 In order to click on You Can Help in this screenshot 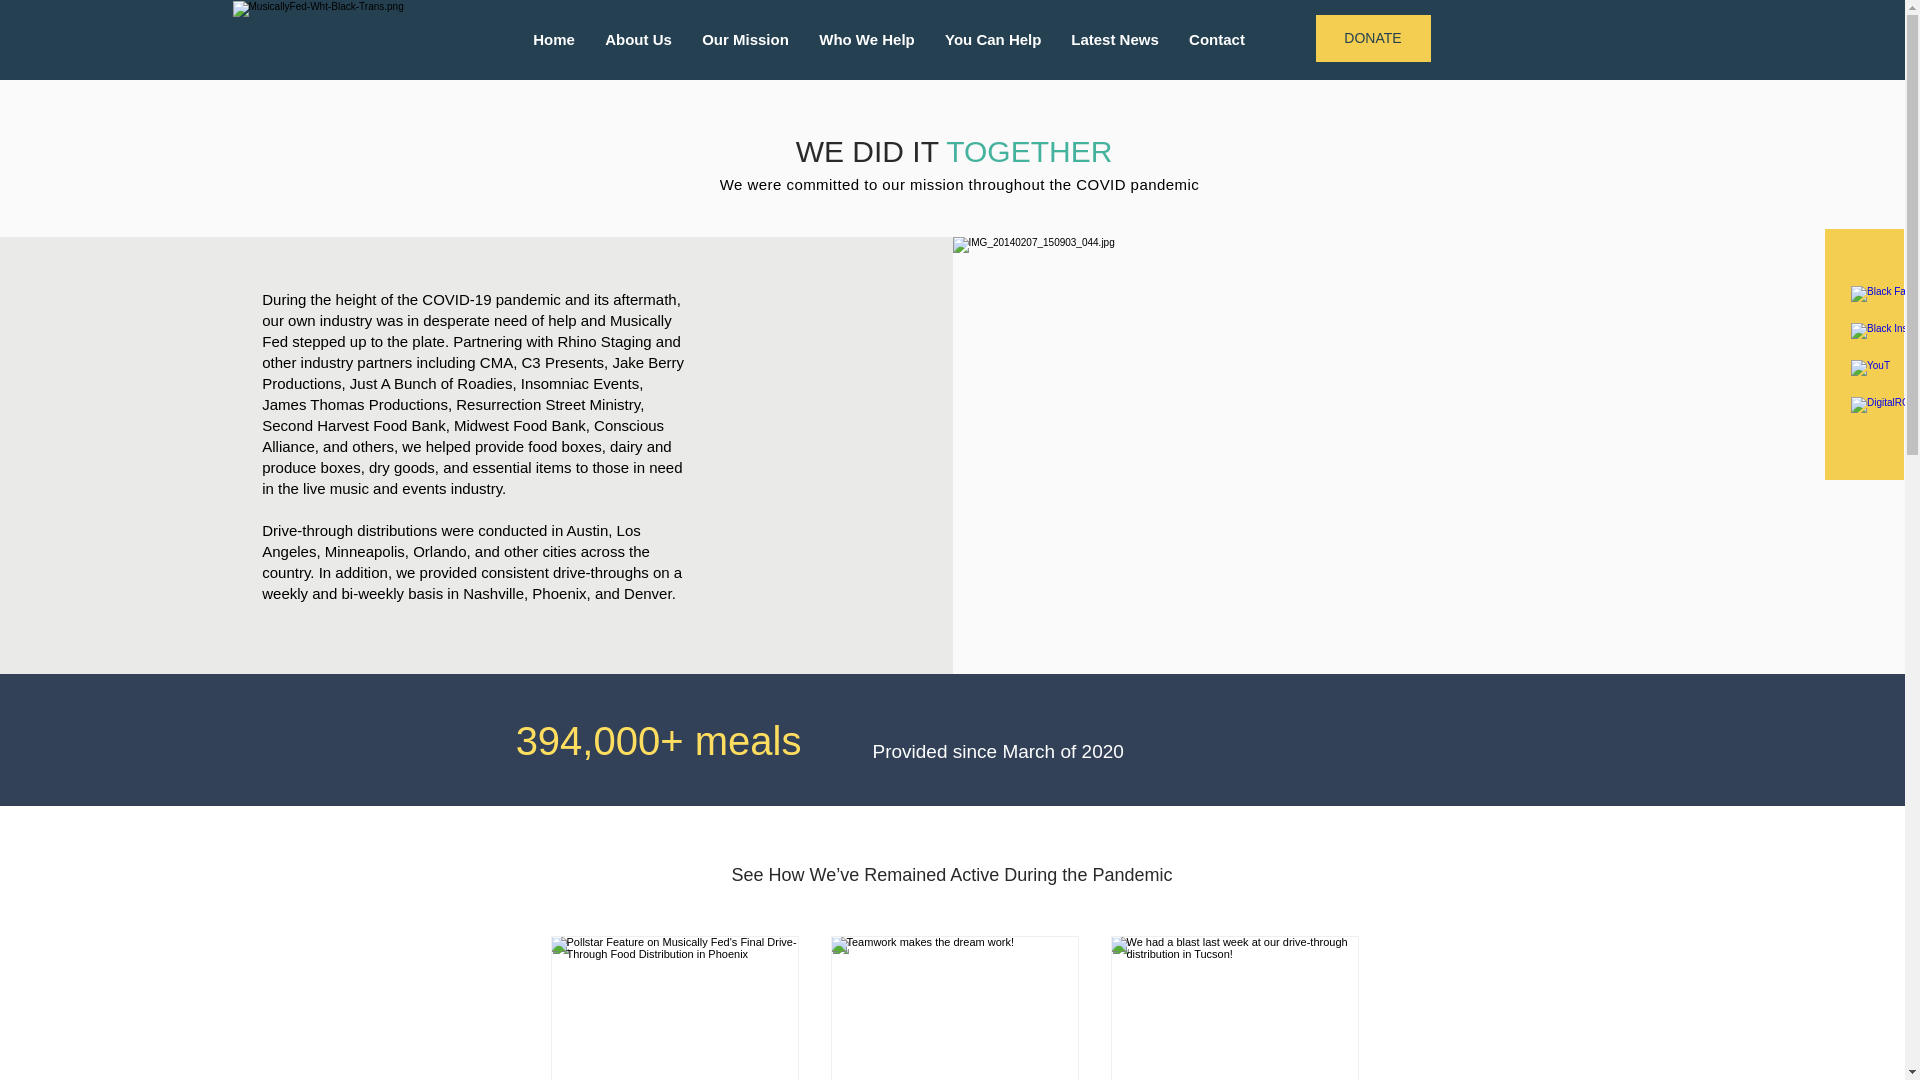, I will do `click(992, 39)`.